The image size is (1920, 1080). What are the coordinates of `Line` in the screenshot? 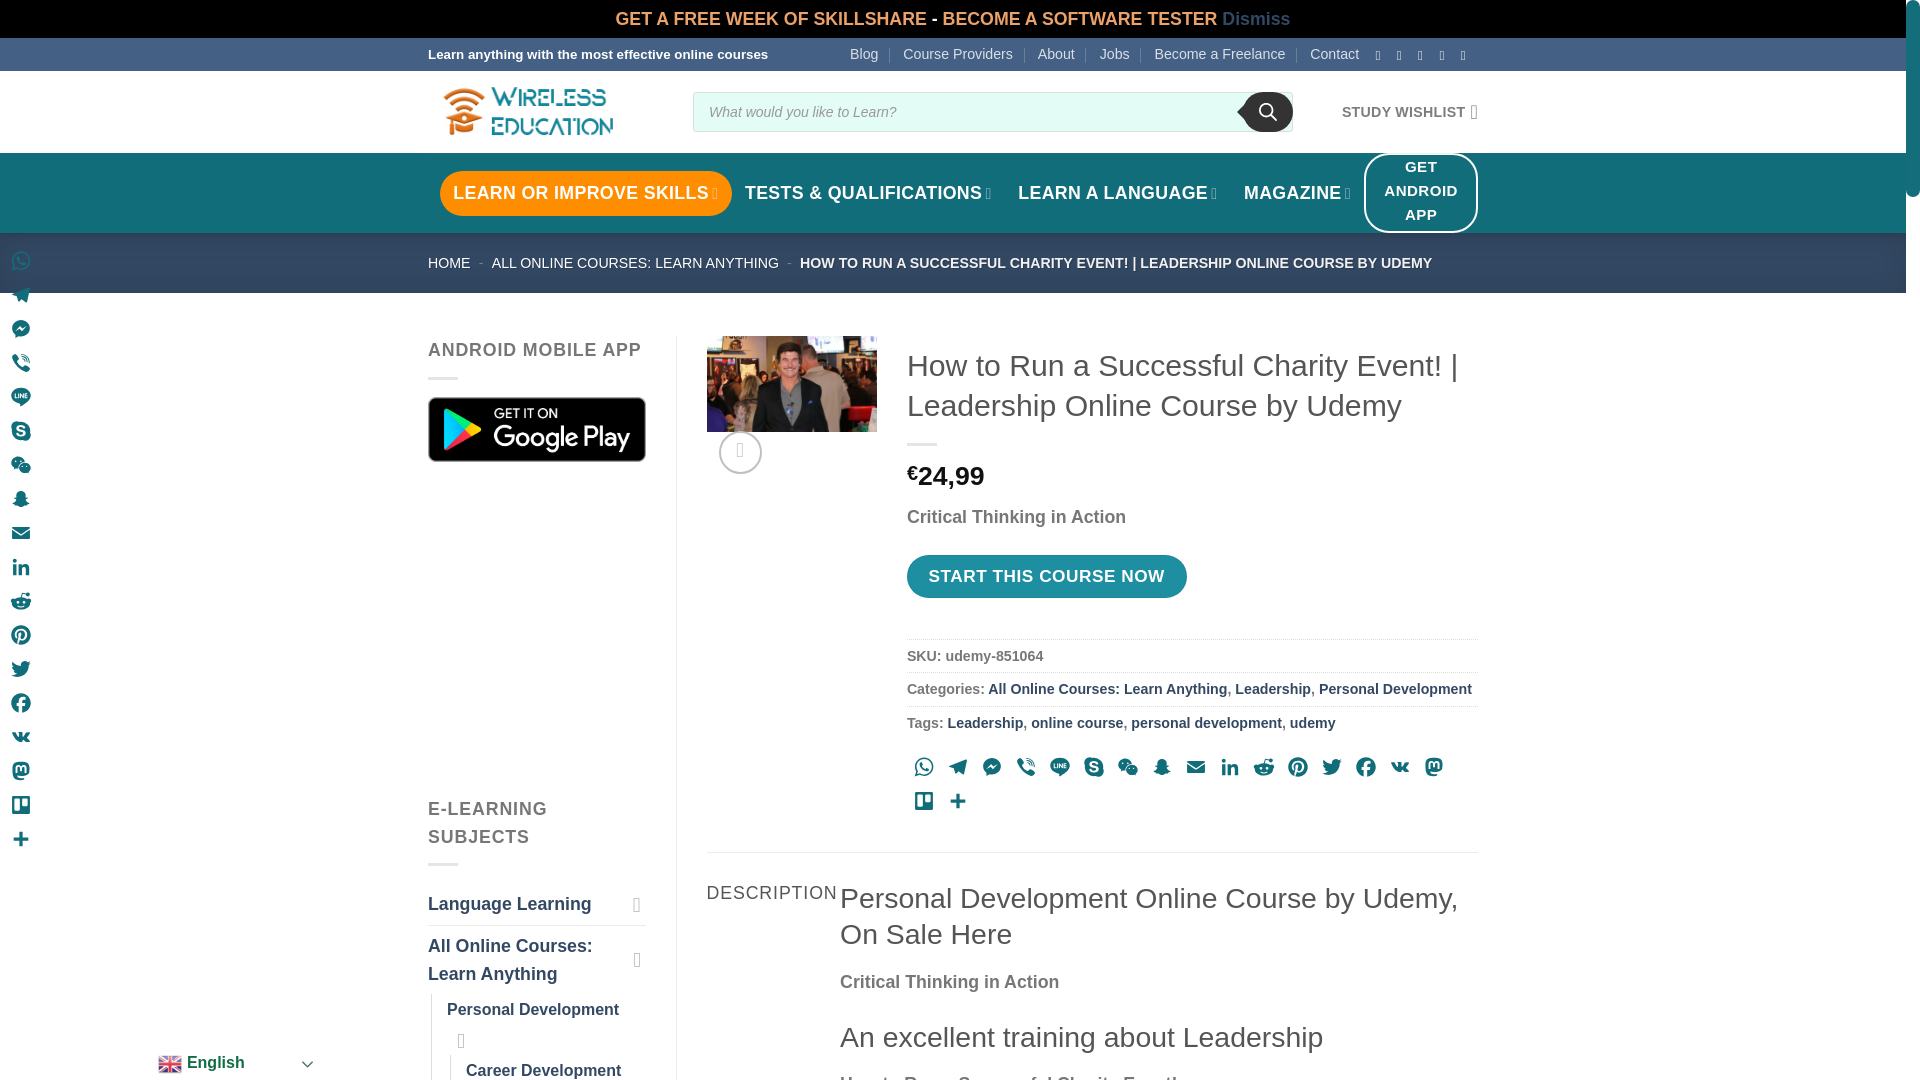 It's located at (1060, 770).